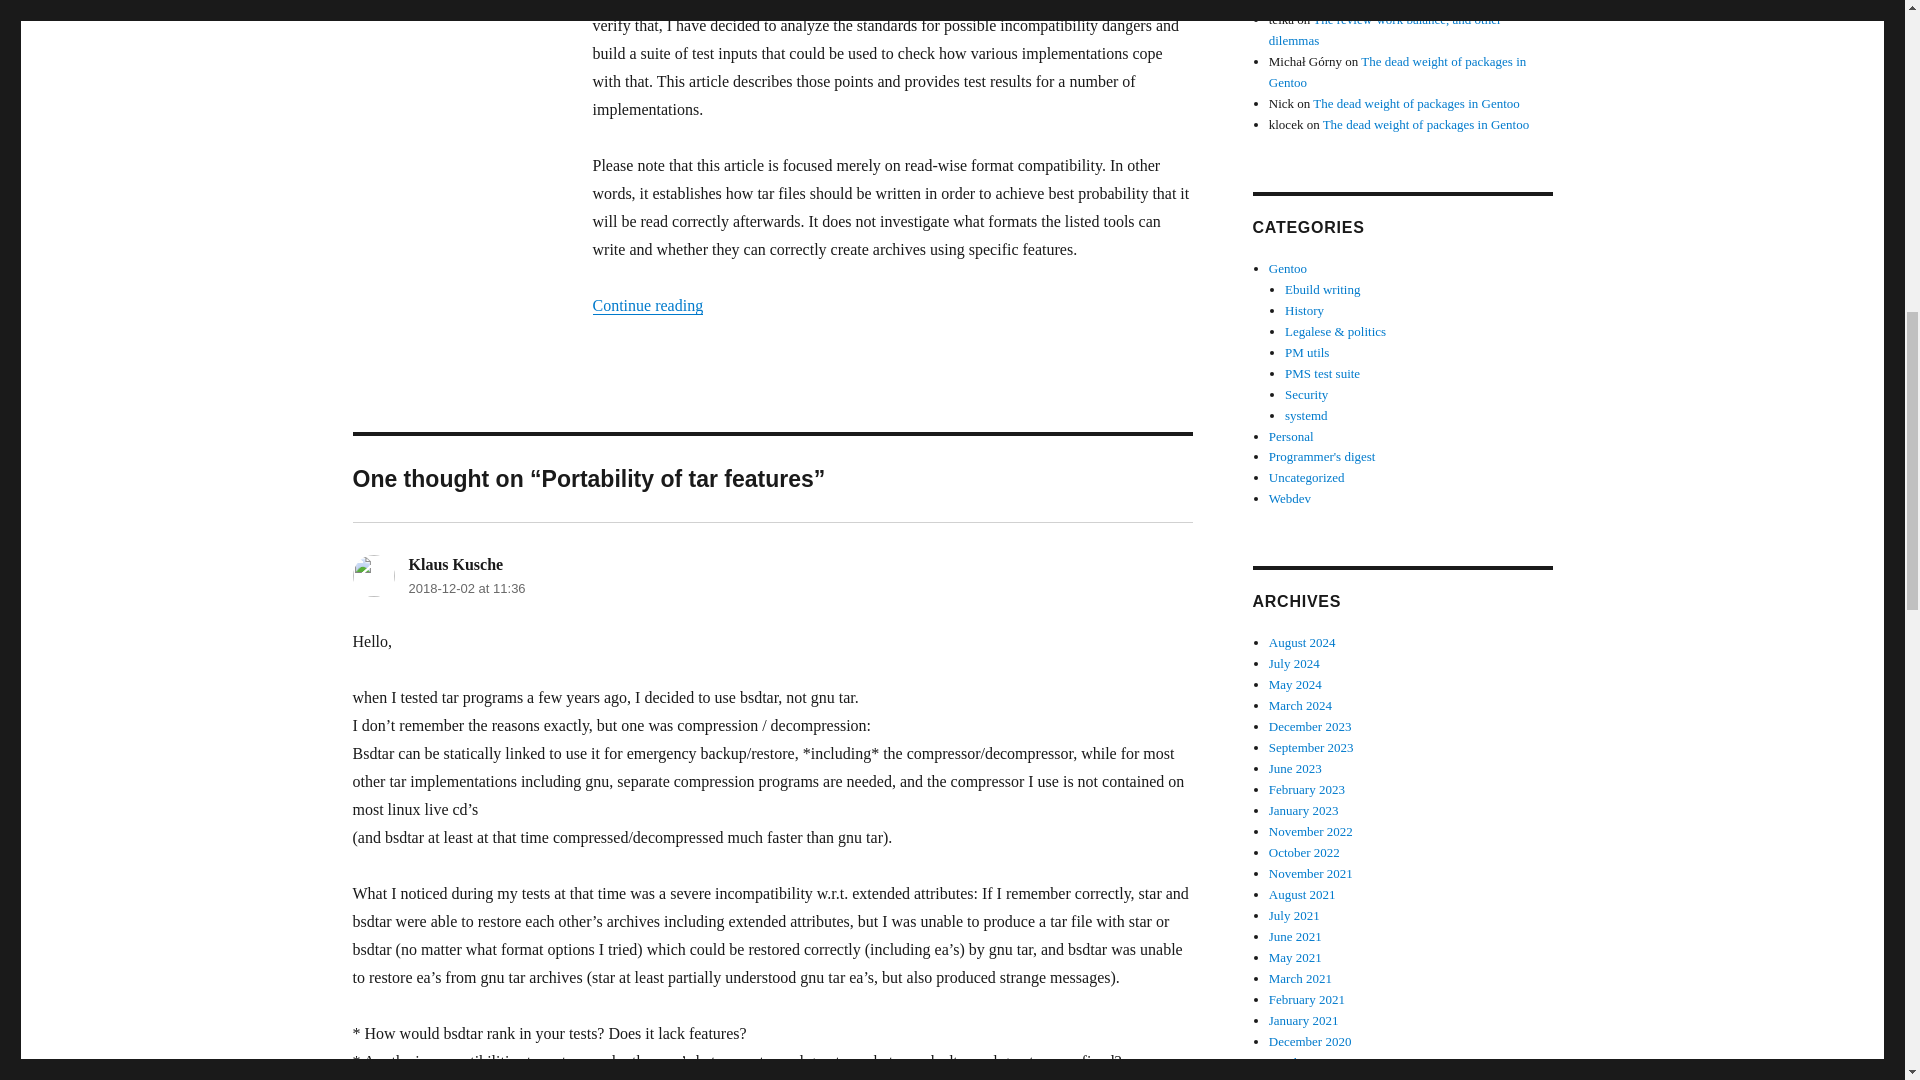  I want to click on 2018-12-02 at 11:36, so click(466, 588).